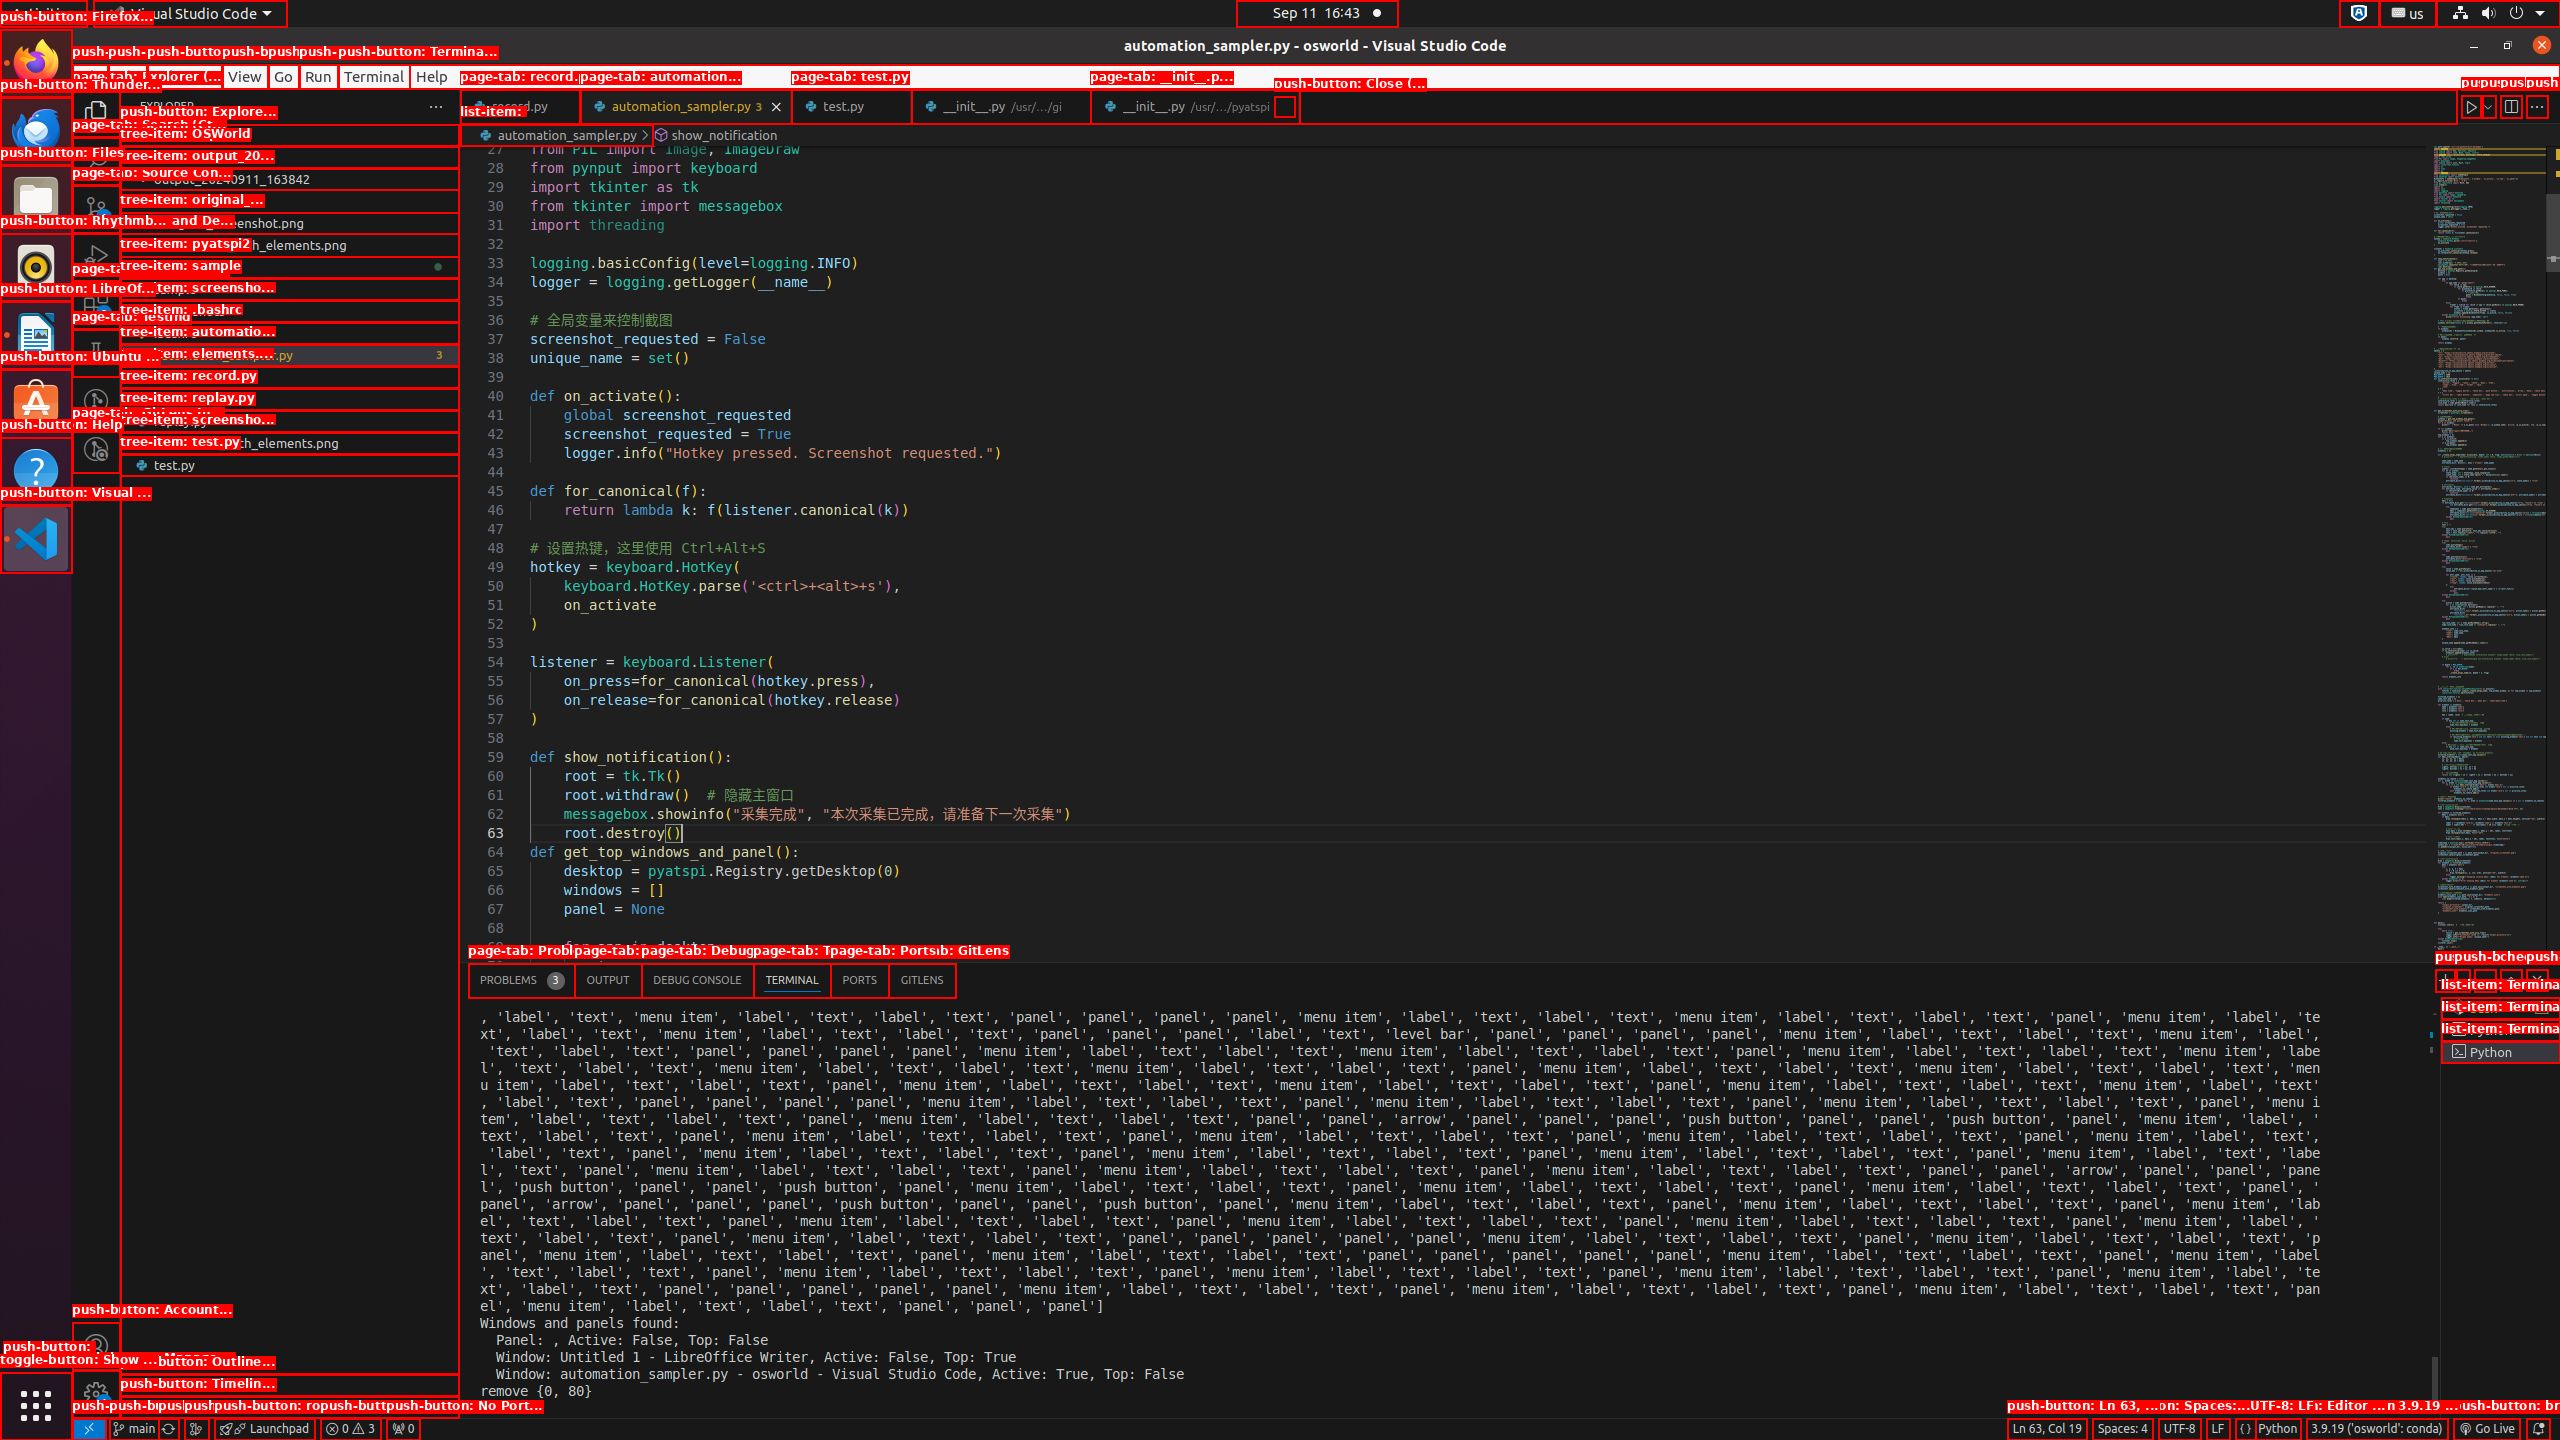 This screenshot has width=2560, height=1440. I want to click on Terminal 1 bash, so click(2500, 1008).